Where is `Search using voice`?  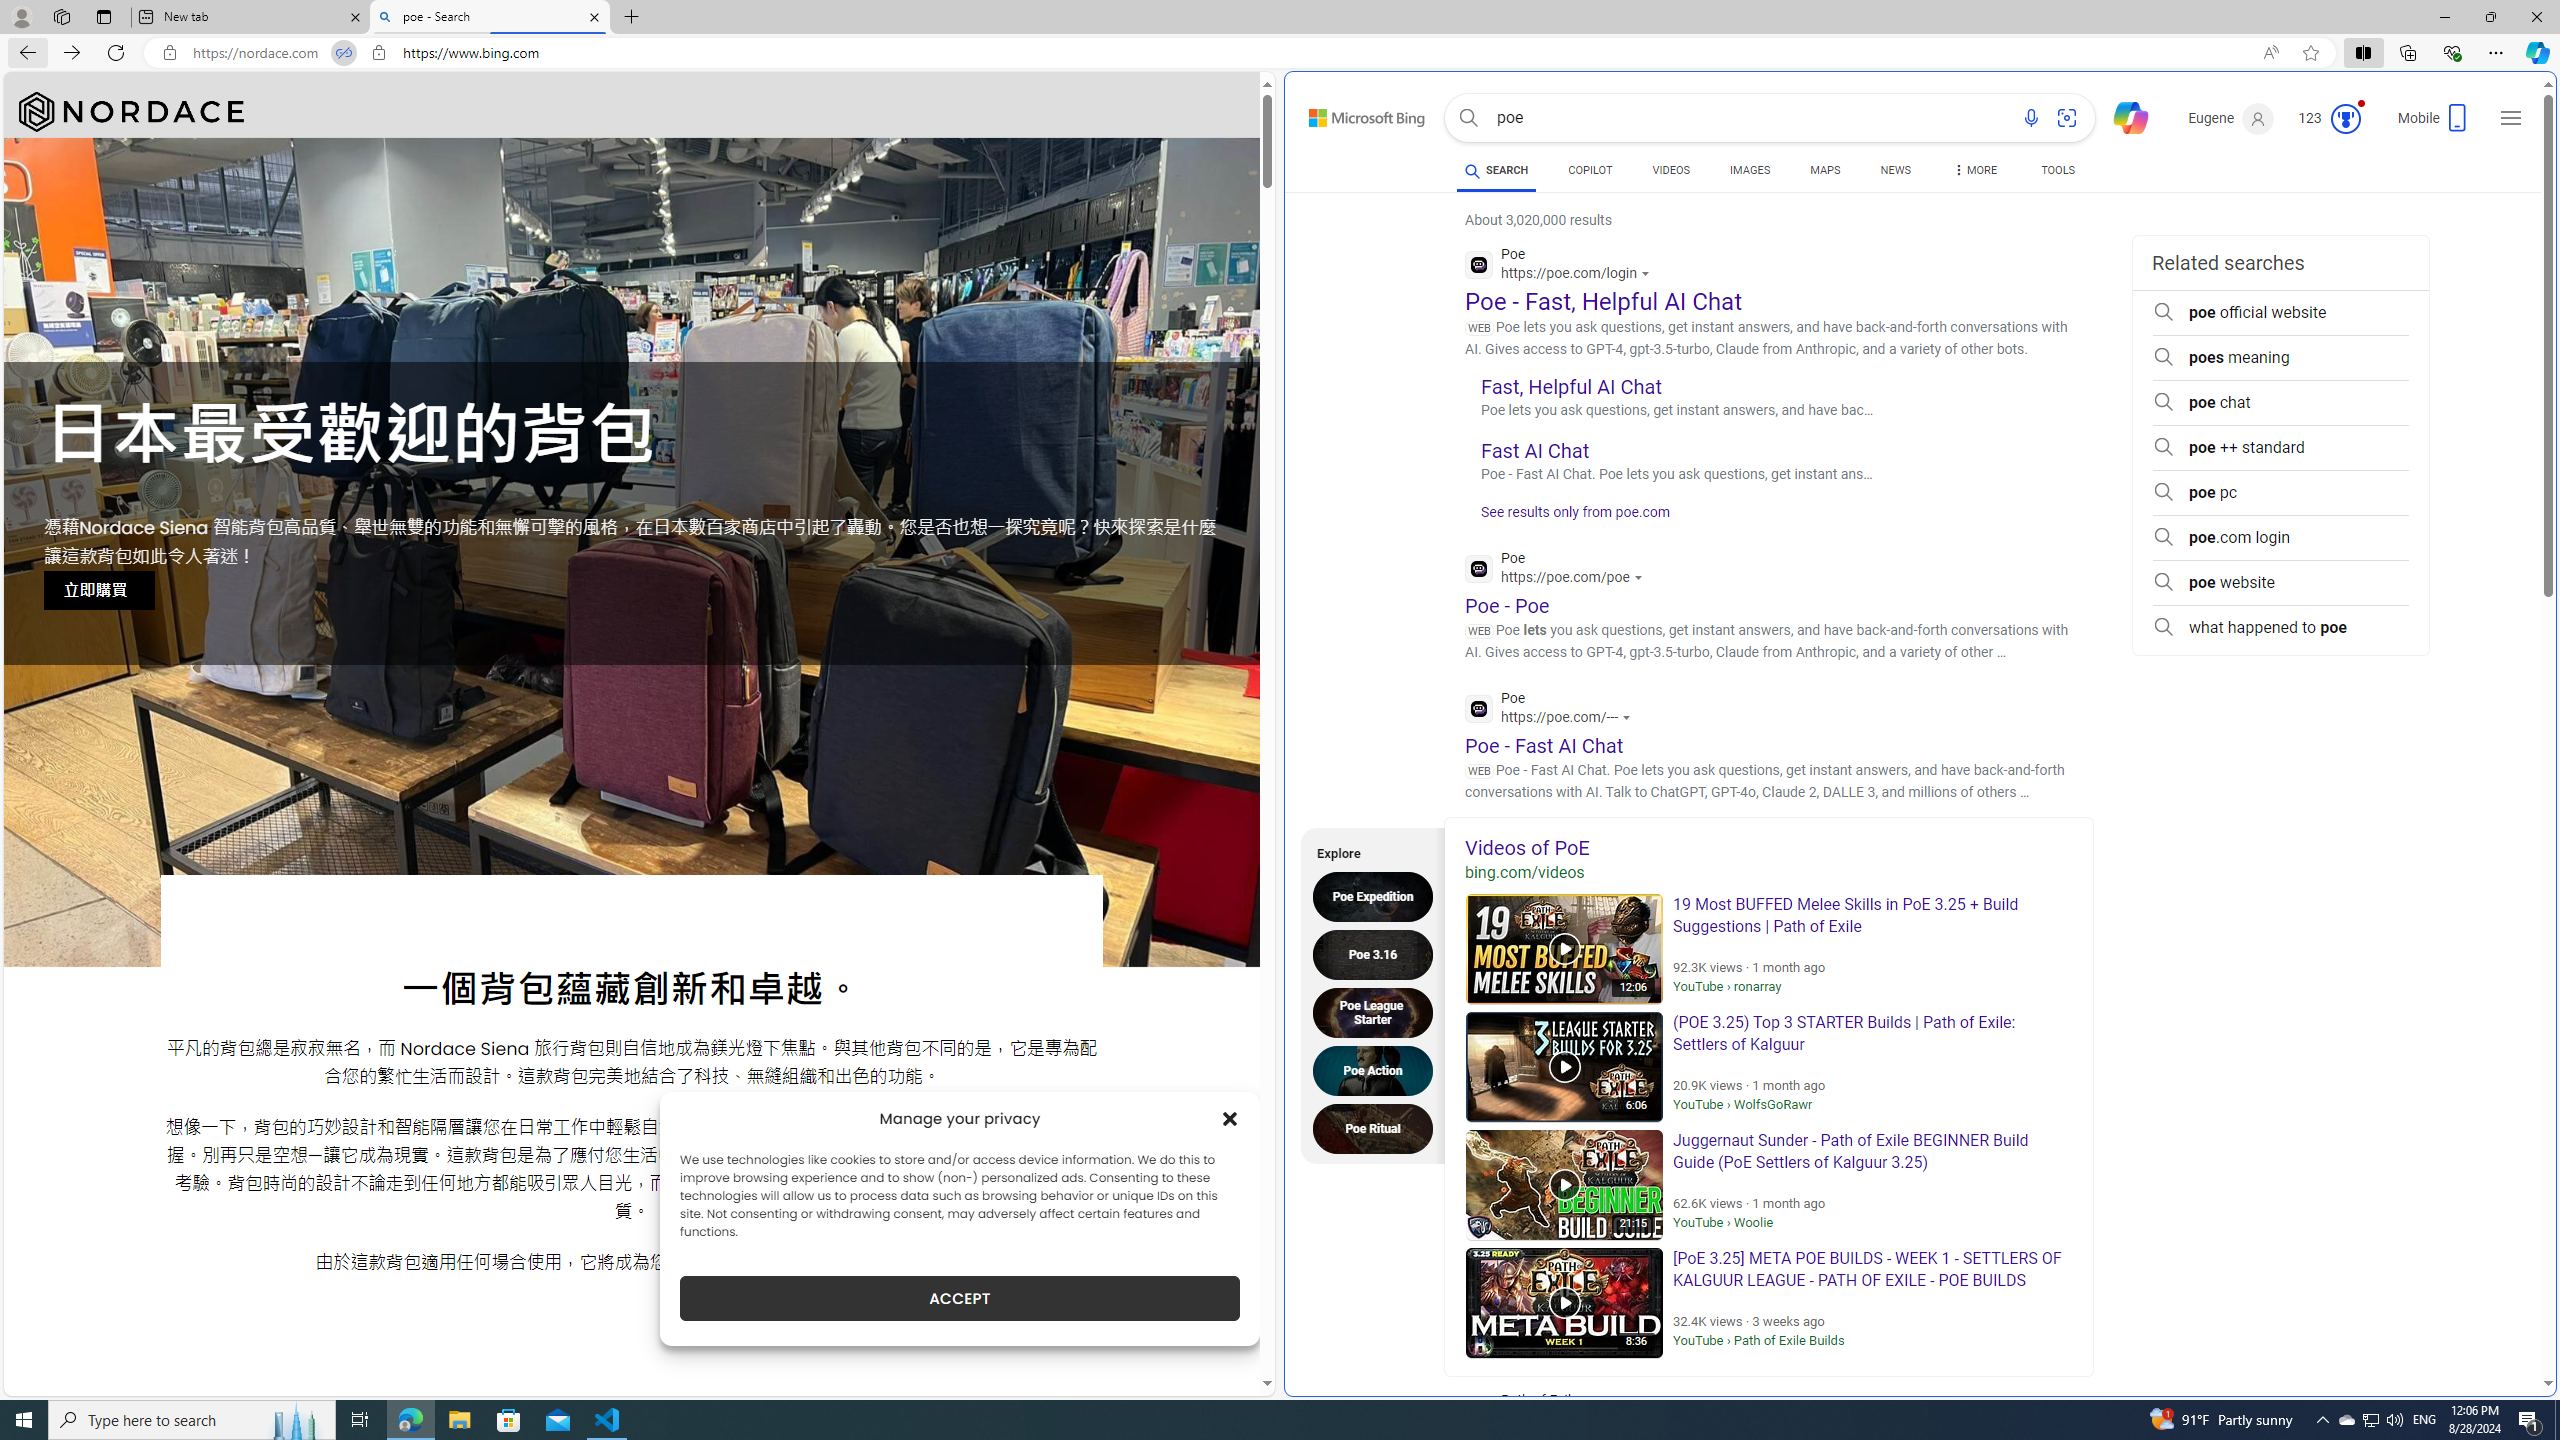 Search using voice is located at coordinates (2030, 118).